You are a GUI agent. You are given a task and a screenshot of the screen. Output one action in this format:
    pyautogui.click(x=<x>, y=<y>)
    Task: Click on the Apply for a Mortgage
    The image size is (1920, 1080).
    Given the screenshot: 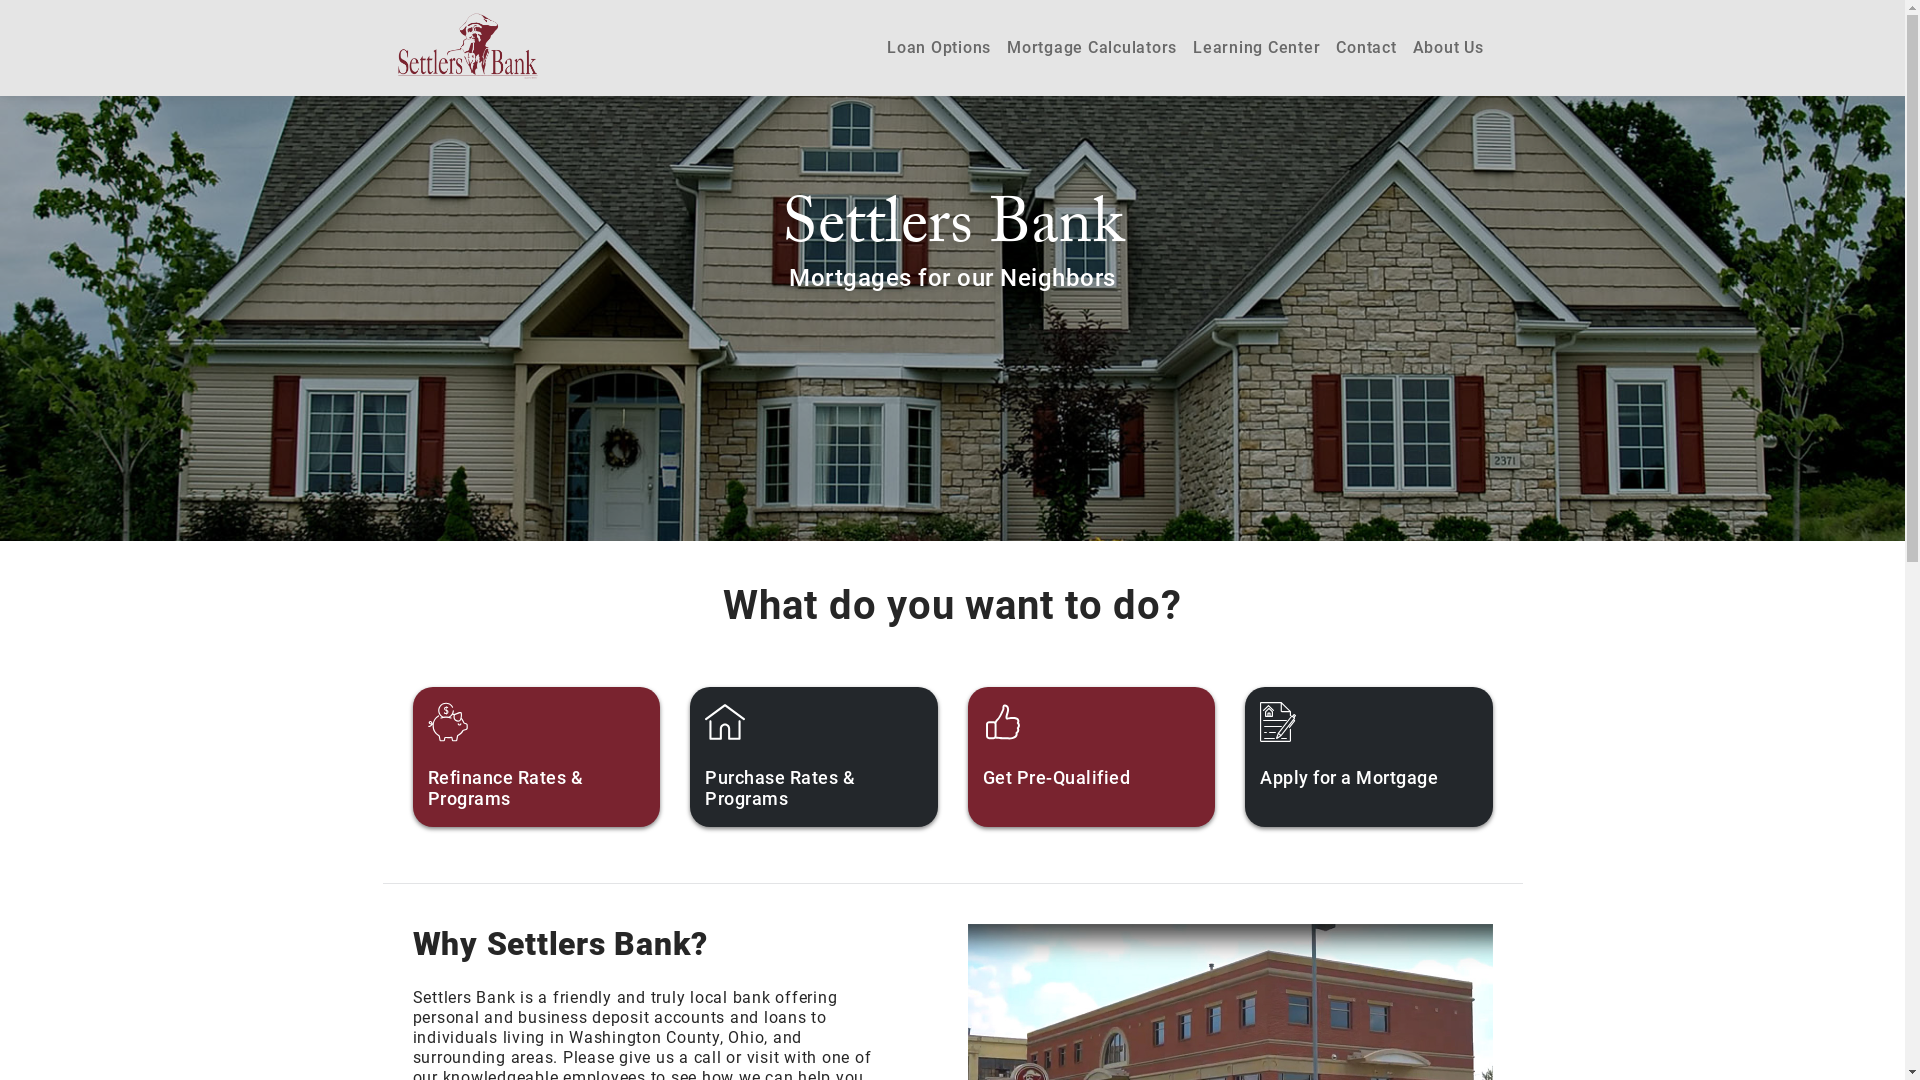 What is the action you would take?
    pyautogui.click(x=1369, y=757)
    